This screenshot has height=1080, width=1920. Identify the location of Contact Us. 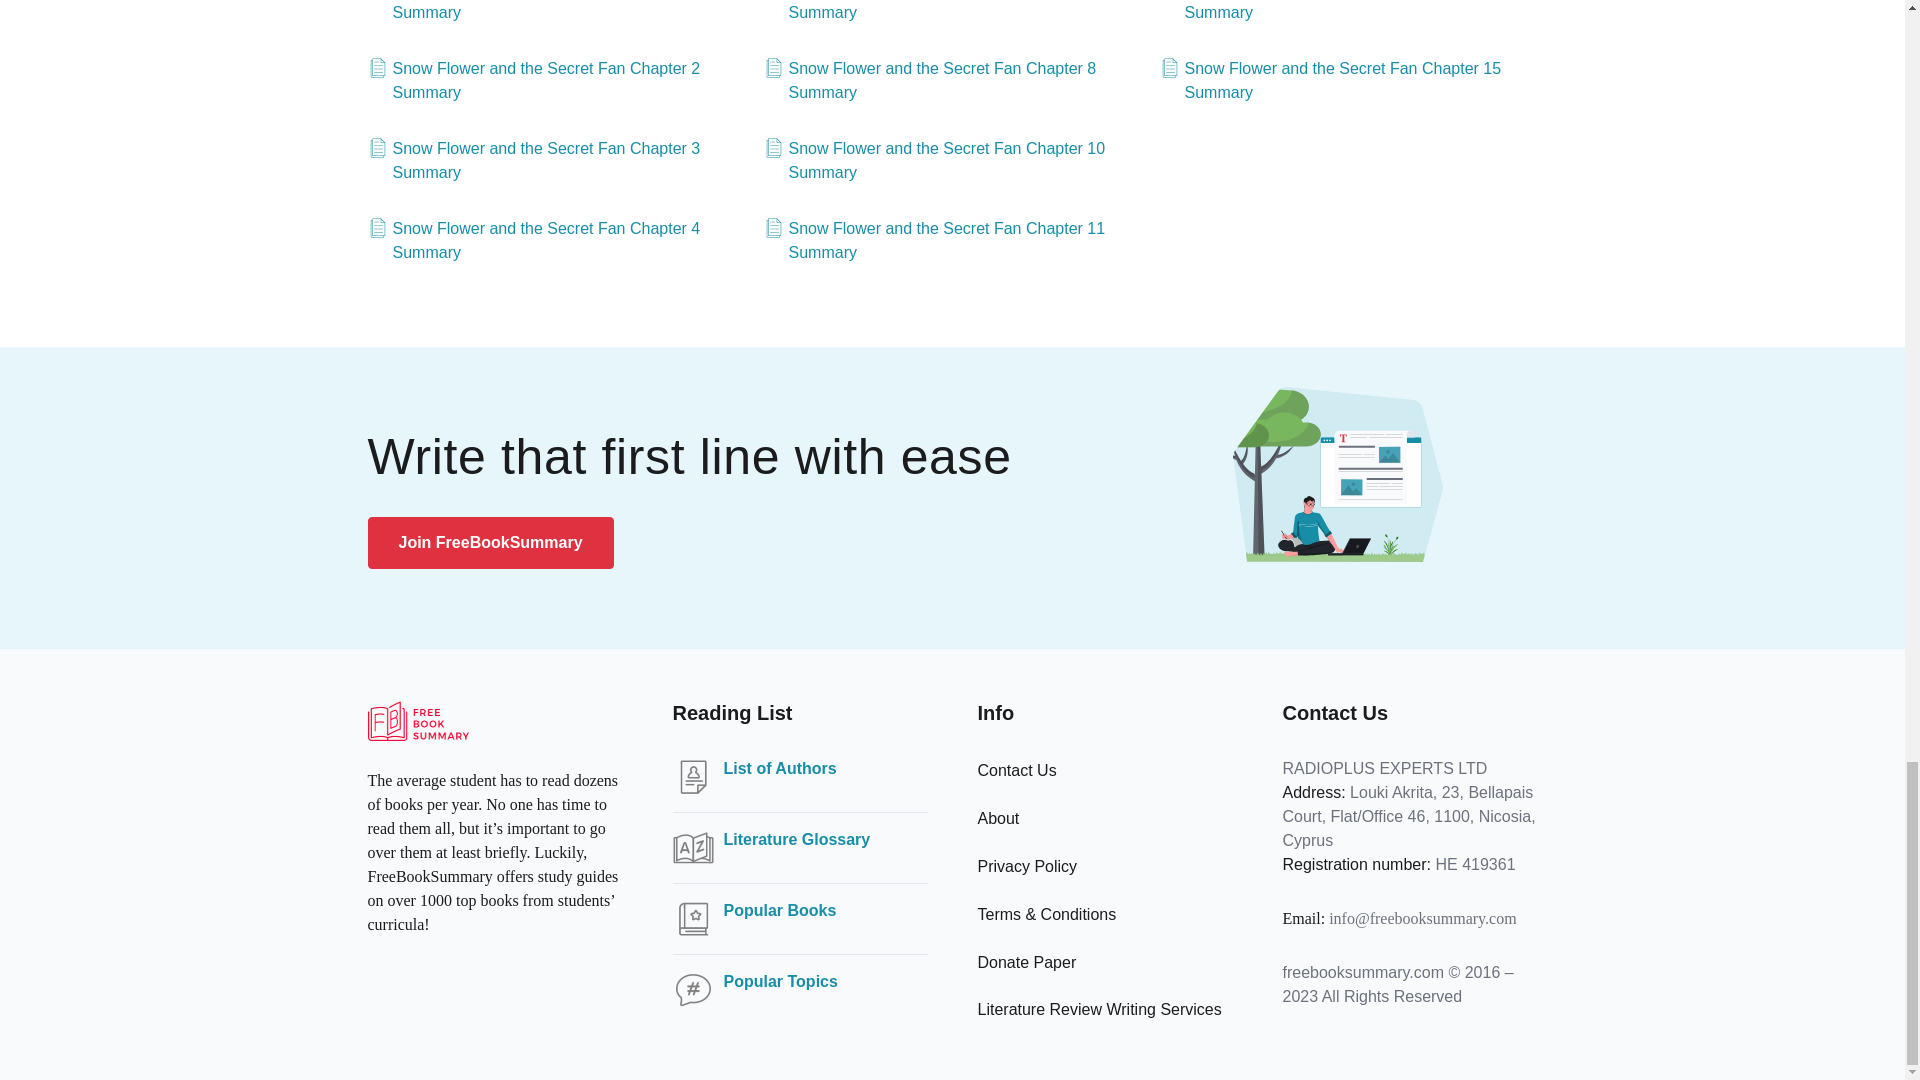
(1017, 770).